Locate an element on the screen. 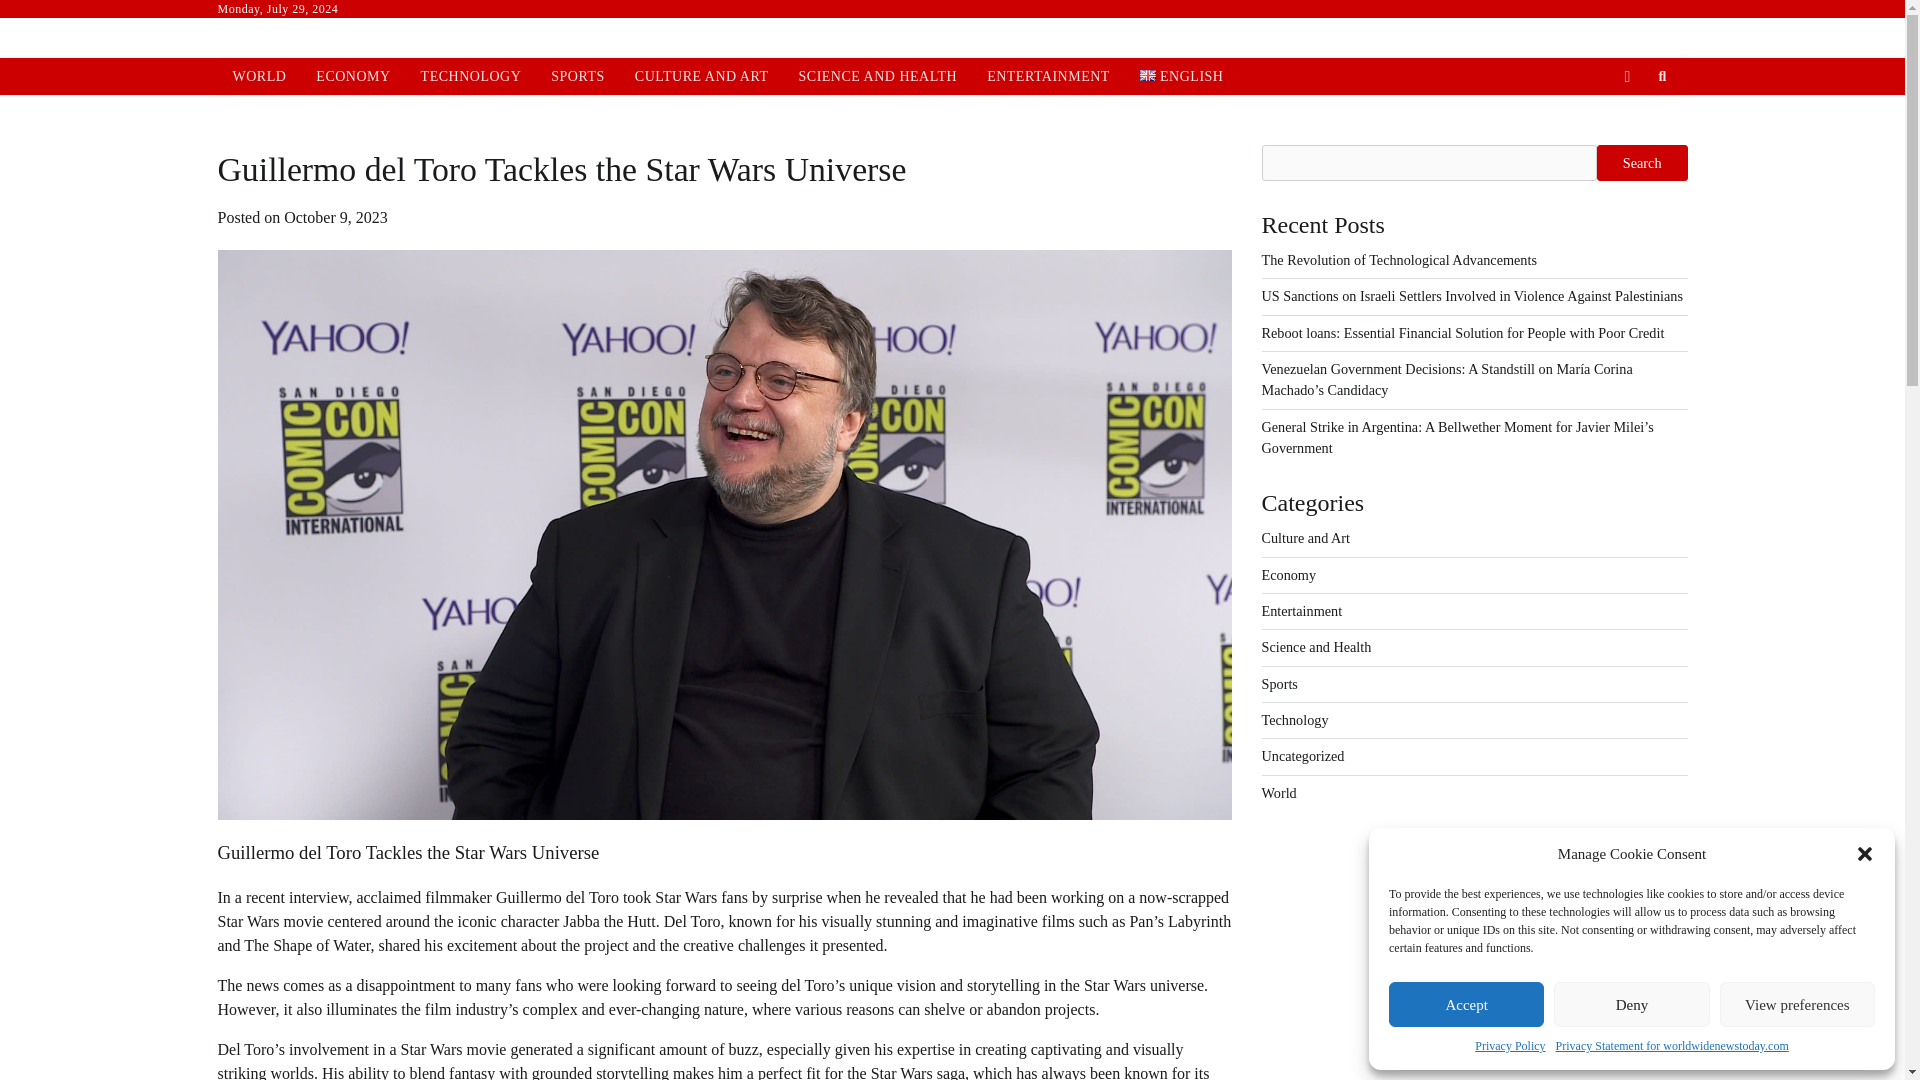  SPORTS is located at coordinates (578, 76).